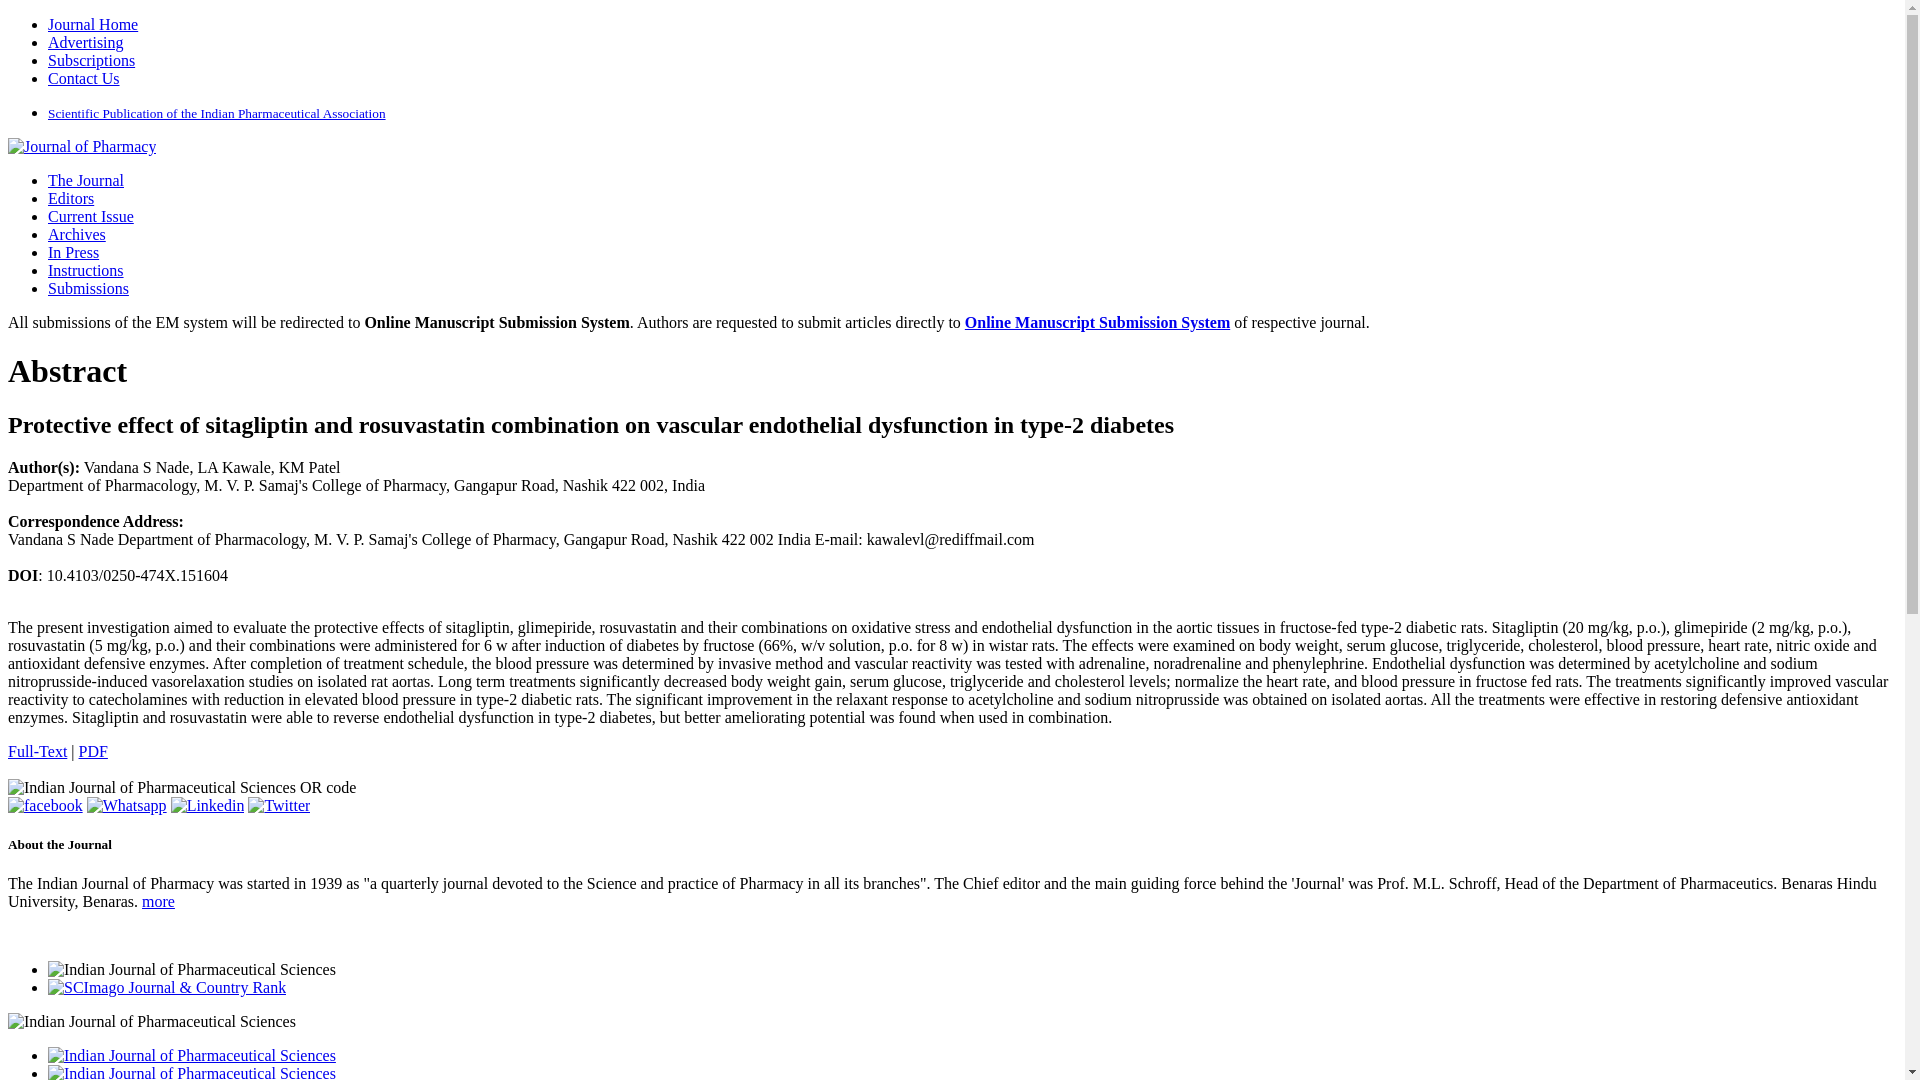  What do you see at coordinates (92, 752) in the screenshot?
I see `PDF` at bounding box center [92, 752].